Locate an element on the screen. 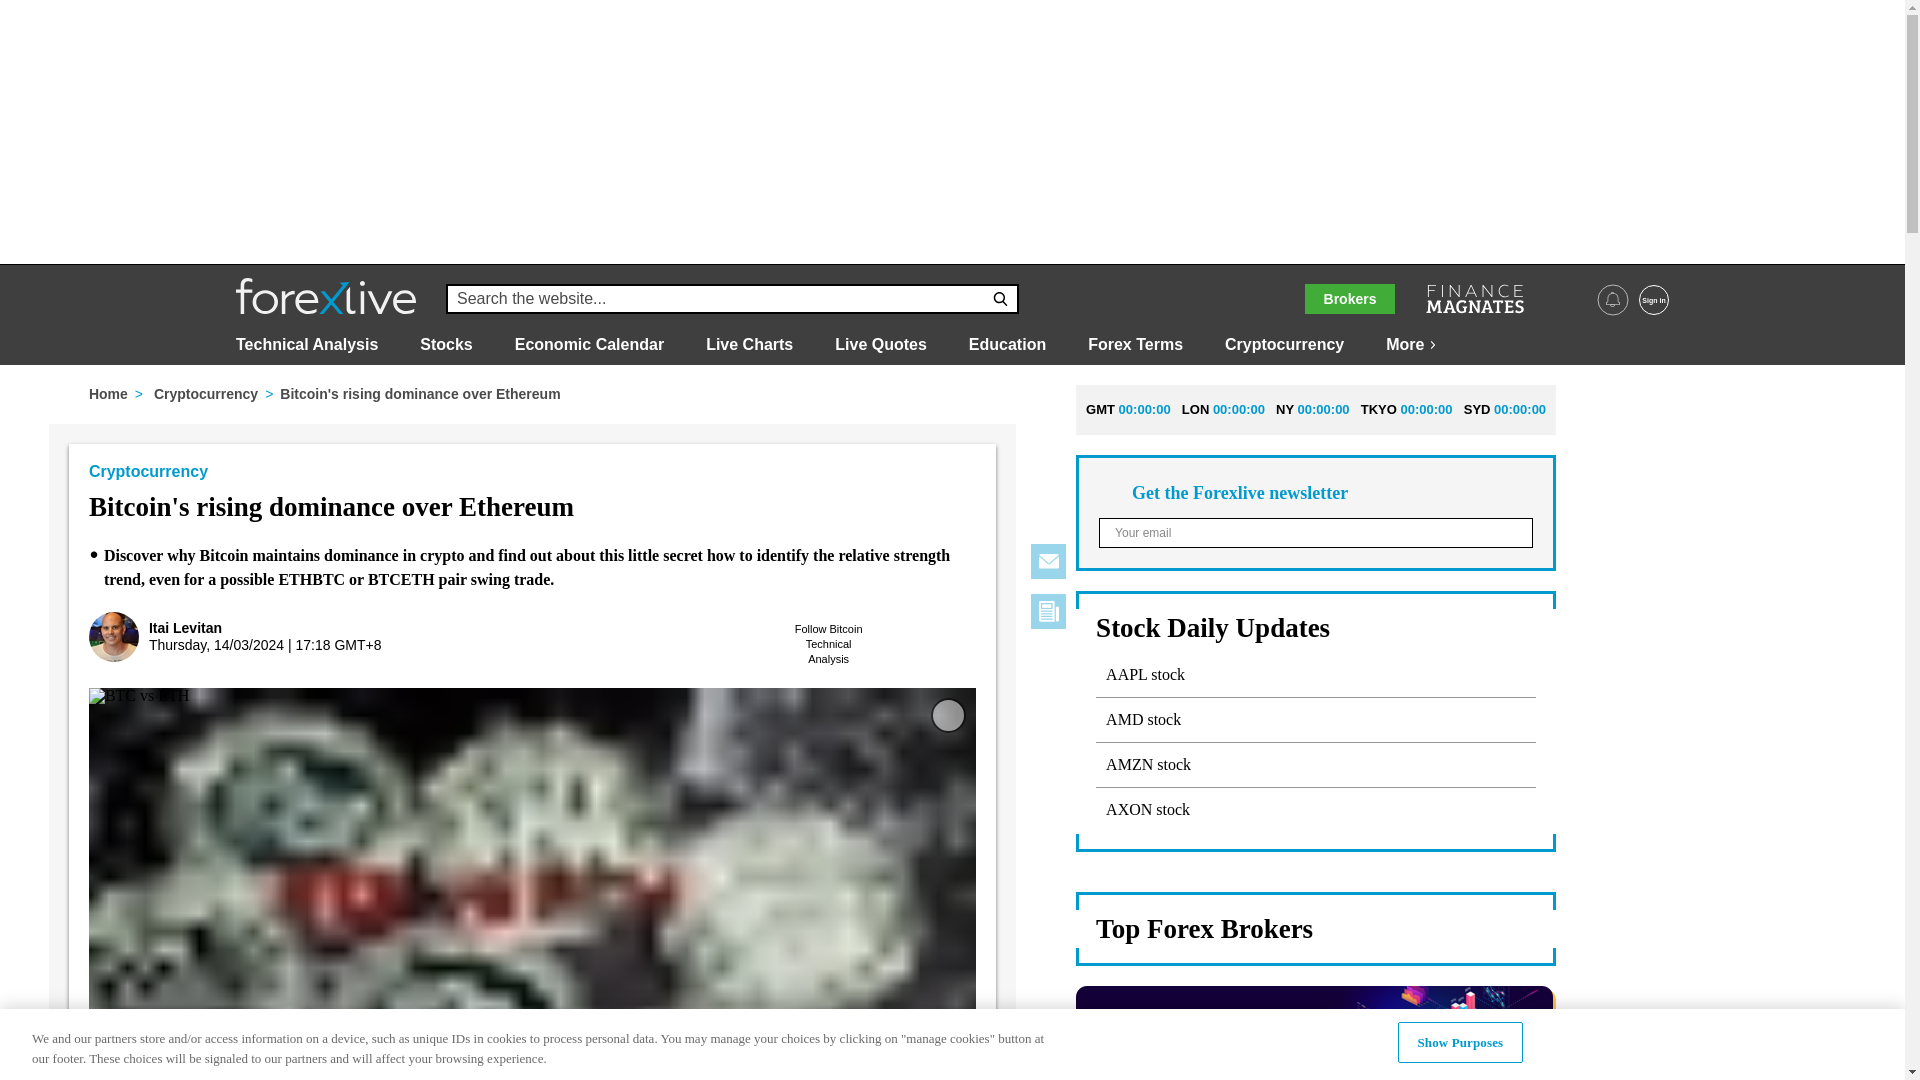 The height and width of the screenshot is (1080, 1920). Live Quotes is located at coordinates (881, 344).